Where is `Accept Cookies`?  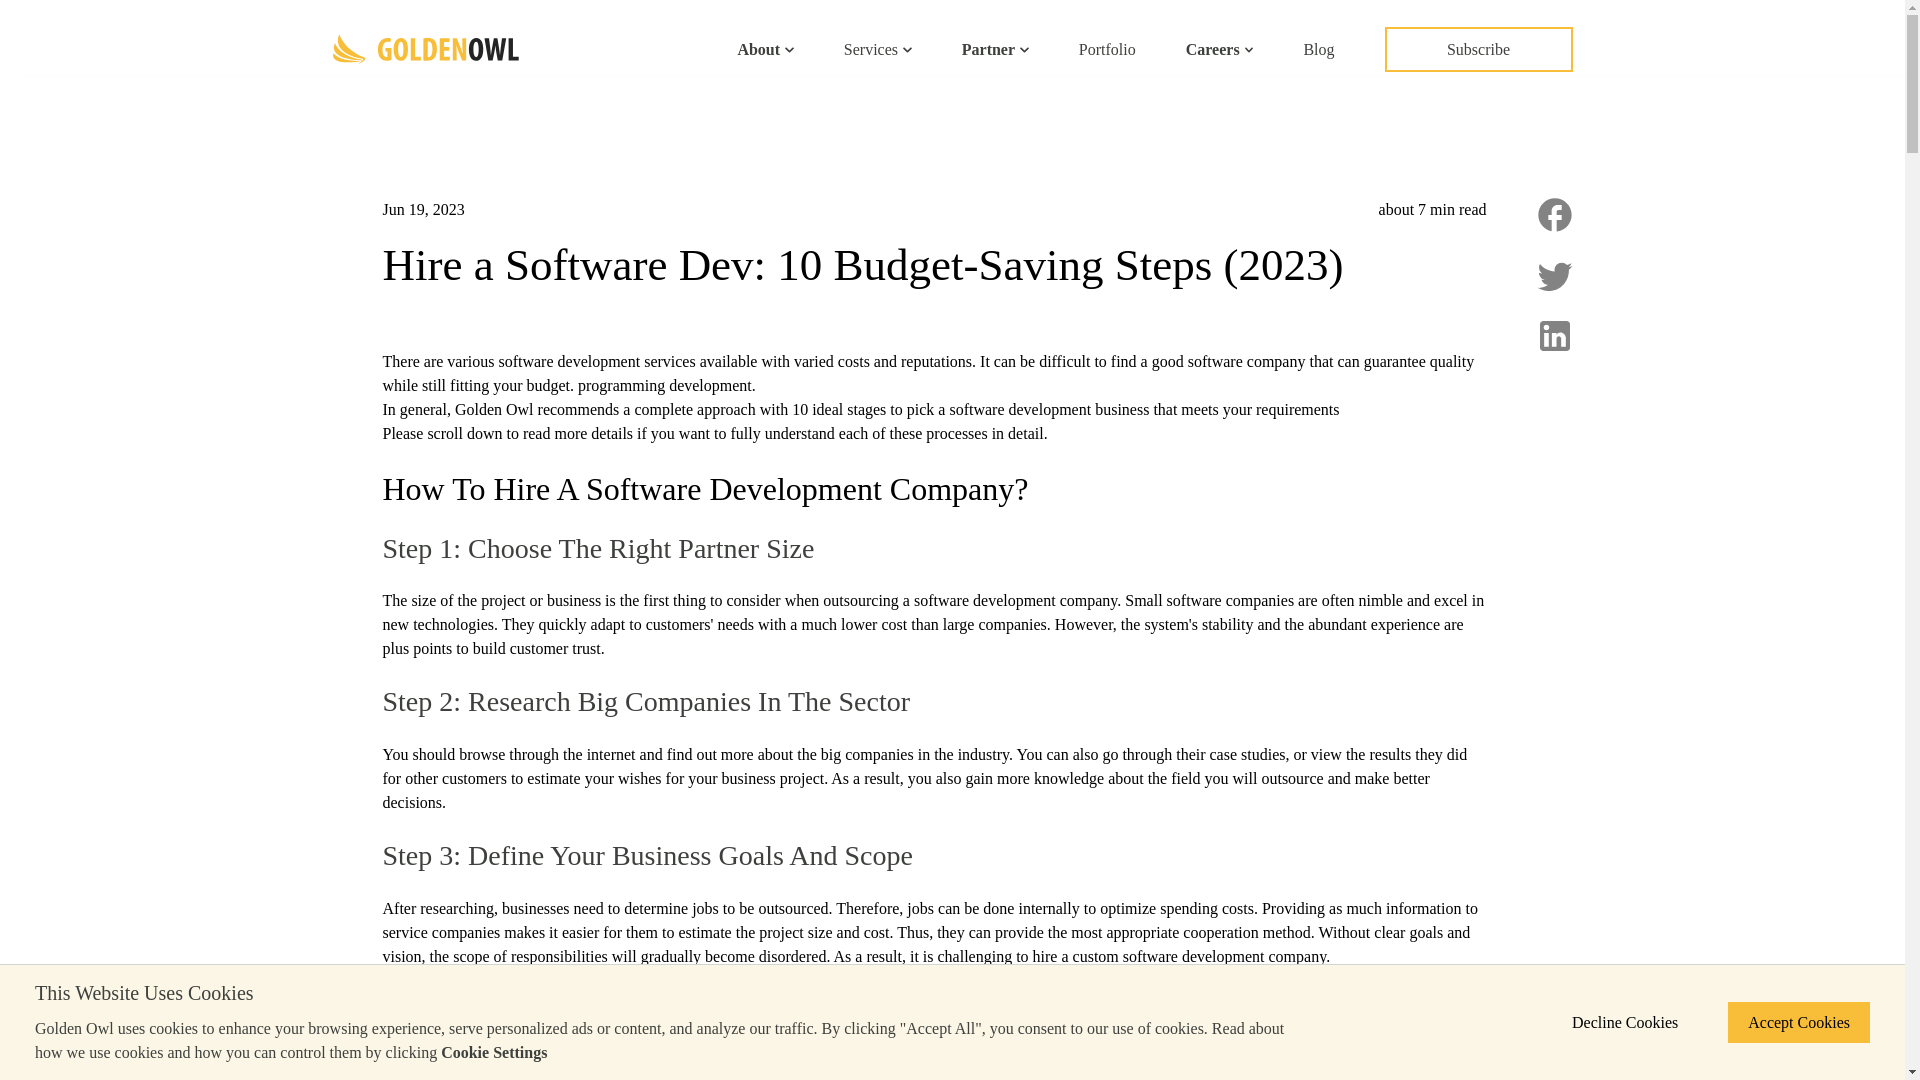
Accept Cookies is located at coordinates (1799, 1022).